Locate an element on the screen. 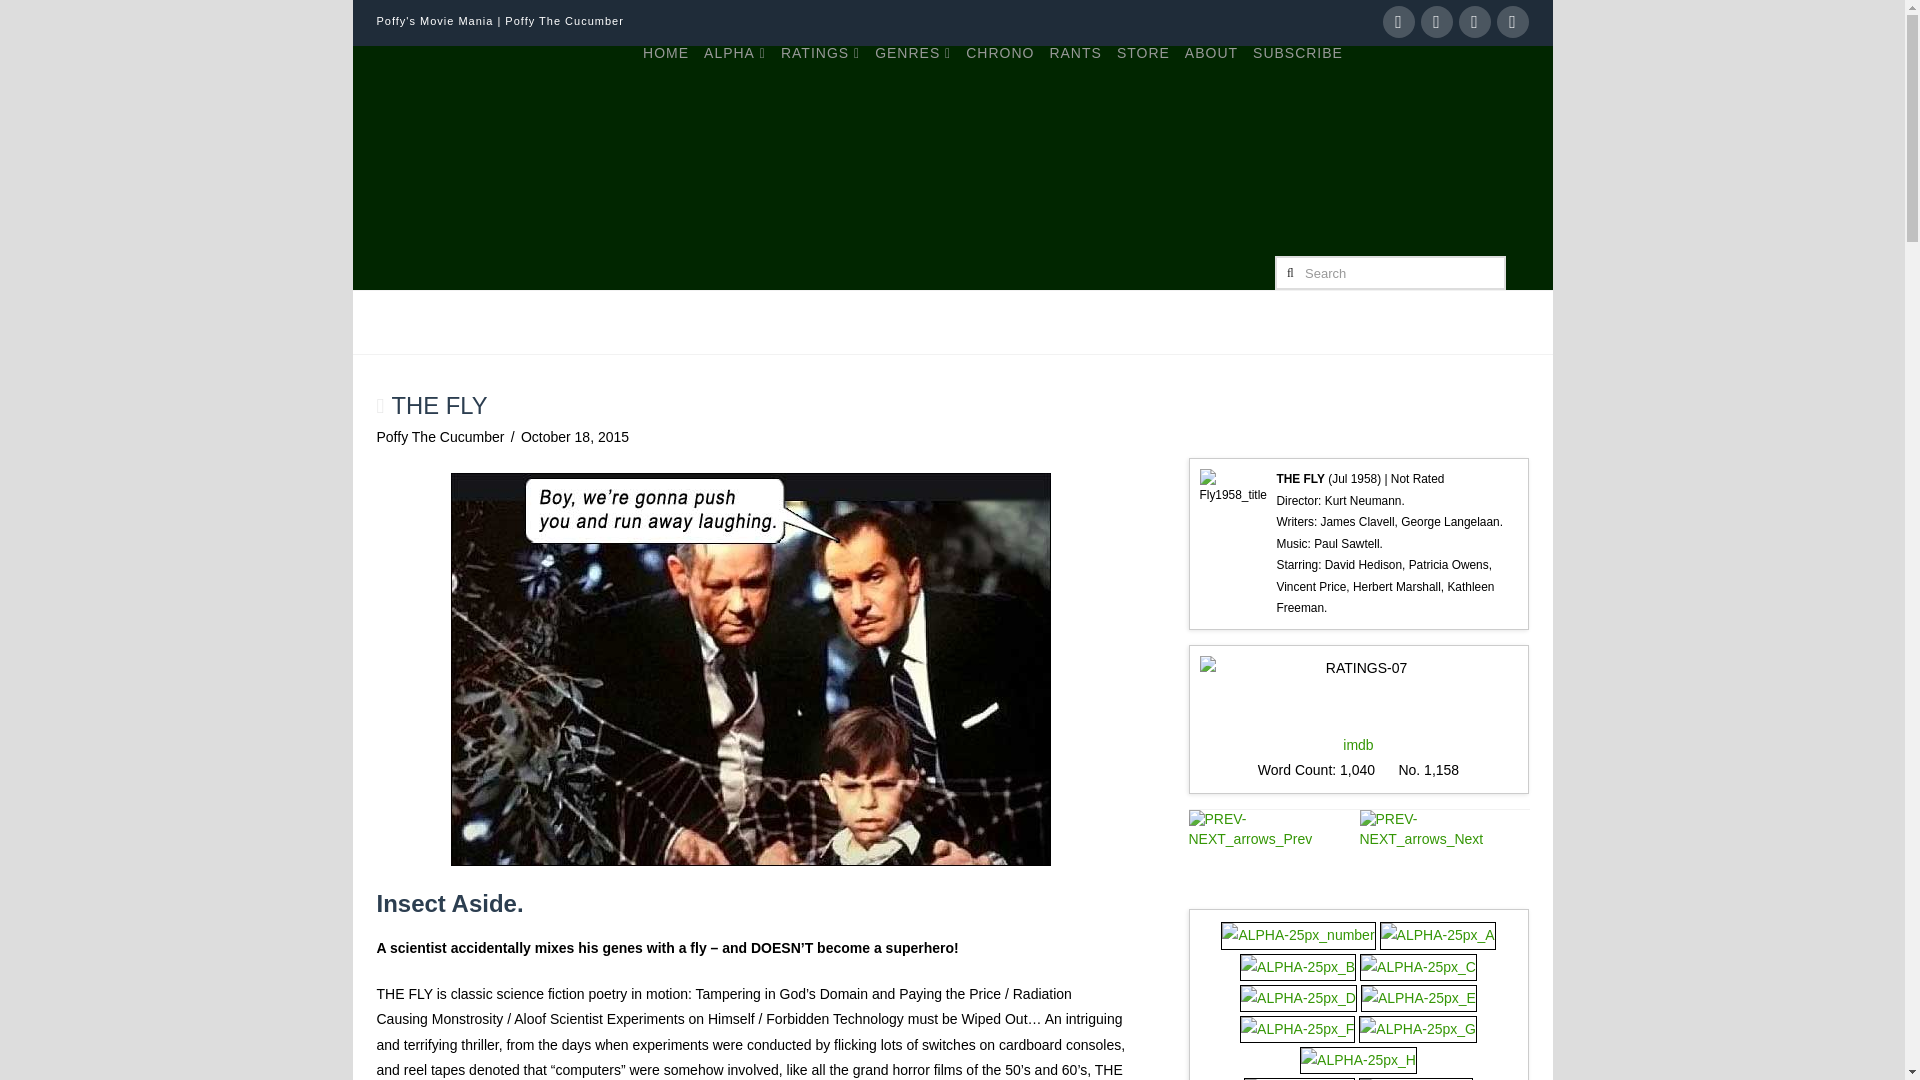 The width and height of the screenshot is (1920, 1080). YouTube is located at coordinates (1473, 22).